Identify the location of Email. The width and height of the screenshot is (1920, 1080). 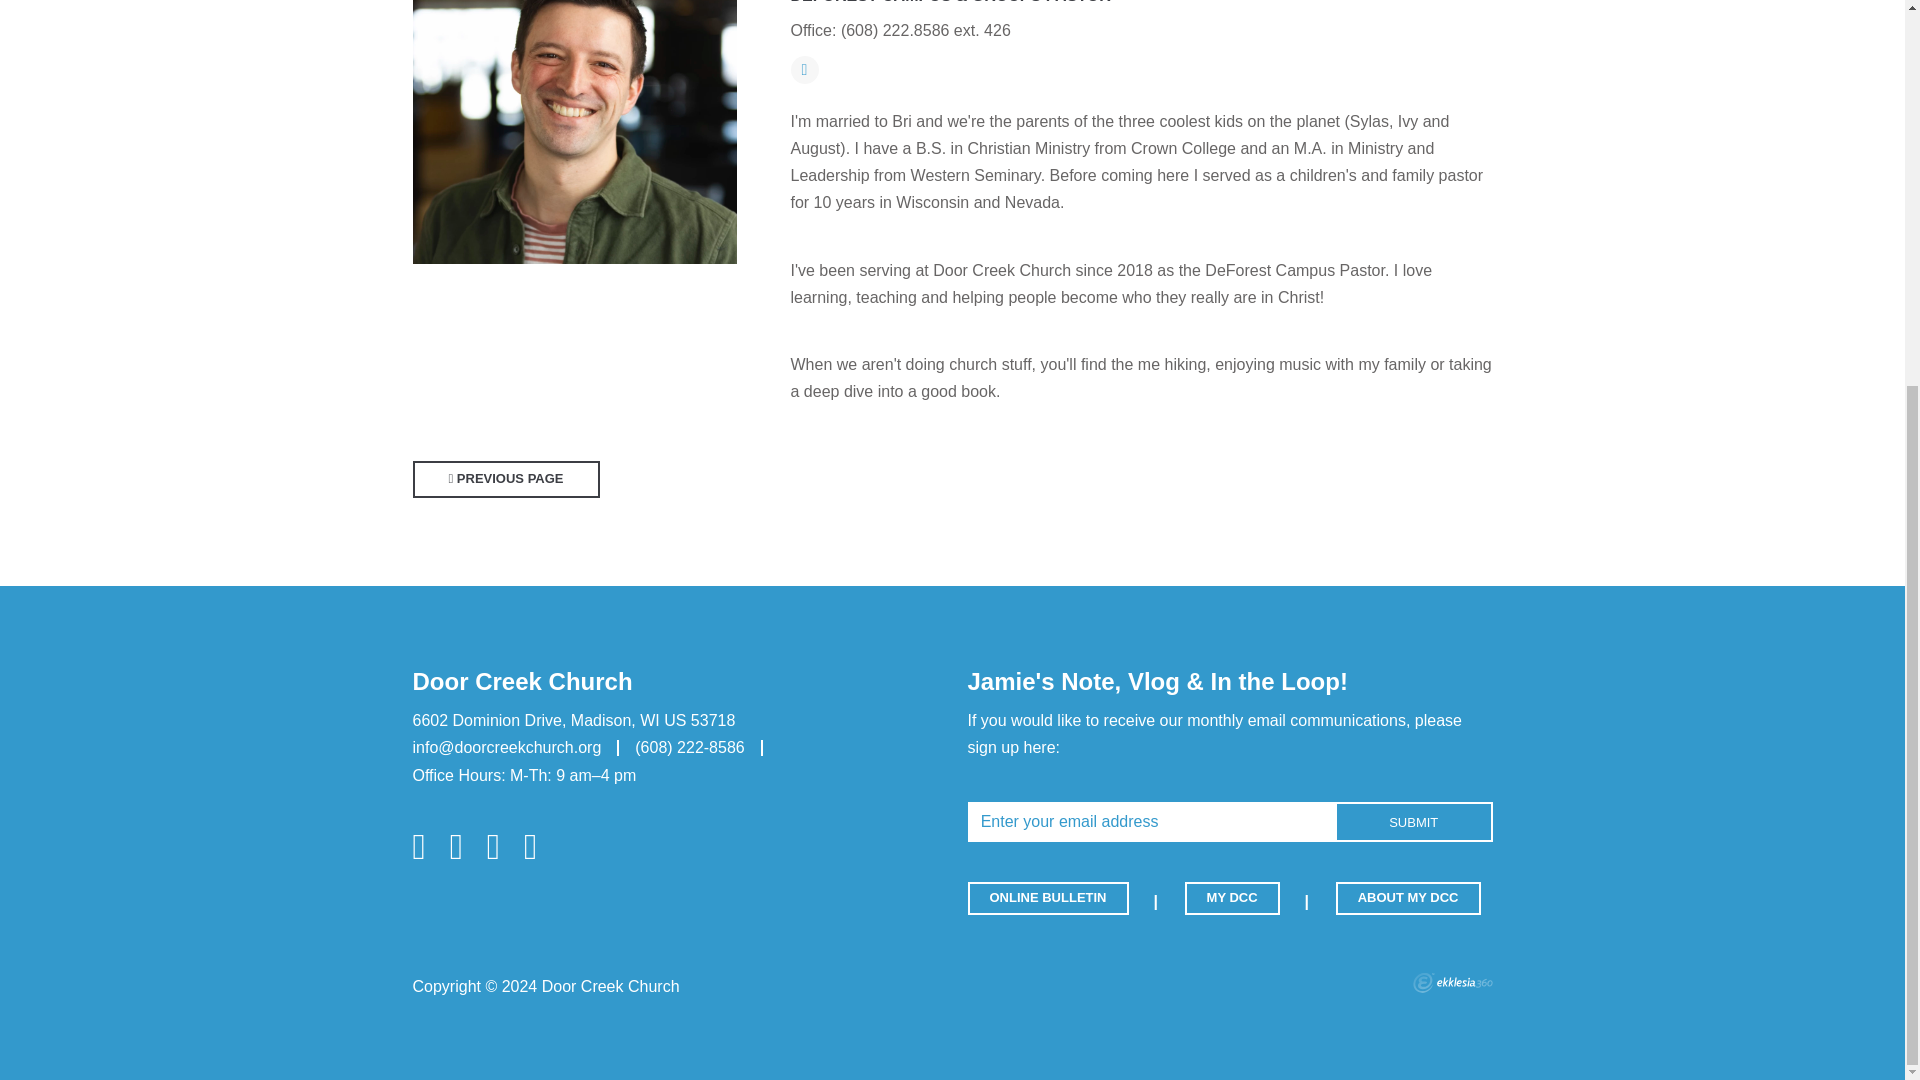
(803, 70).